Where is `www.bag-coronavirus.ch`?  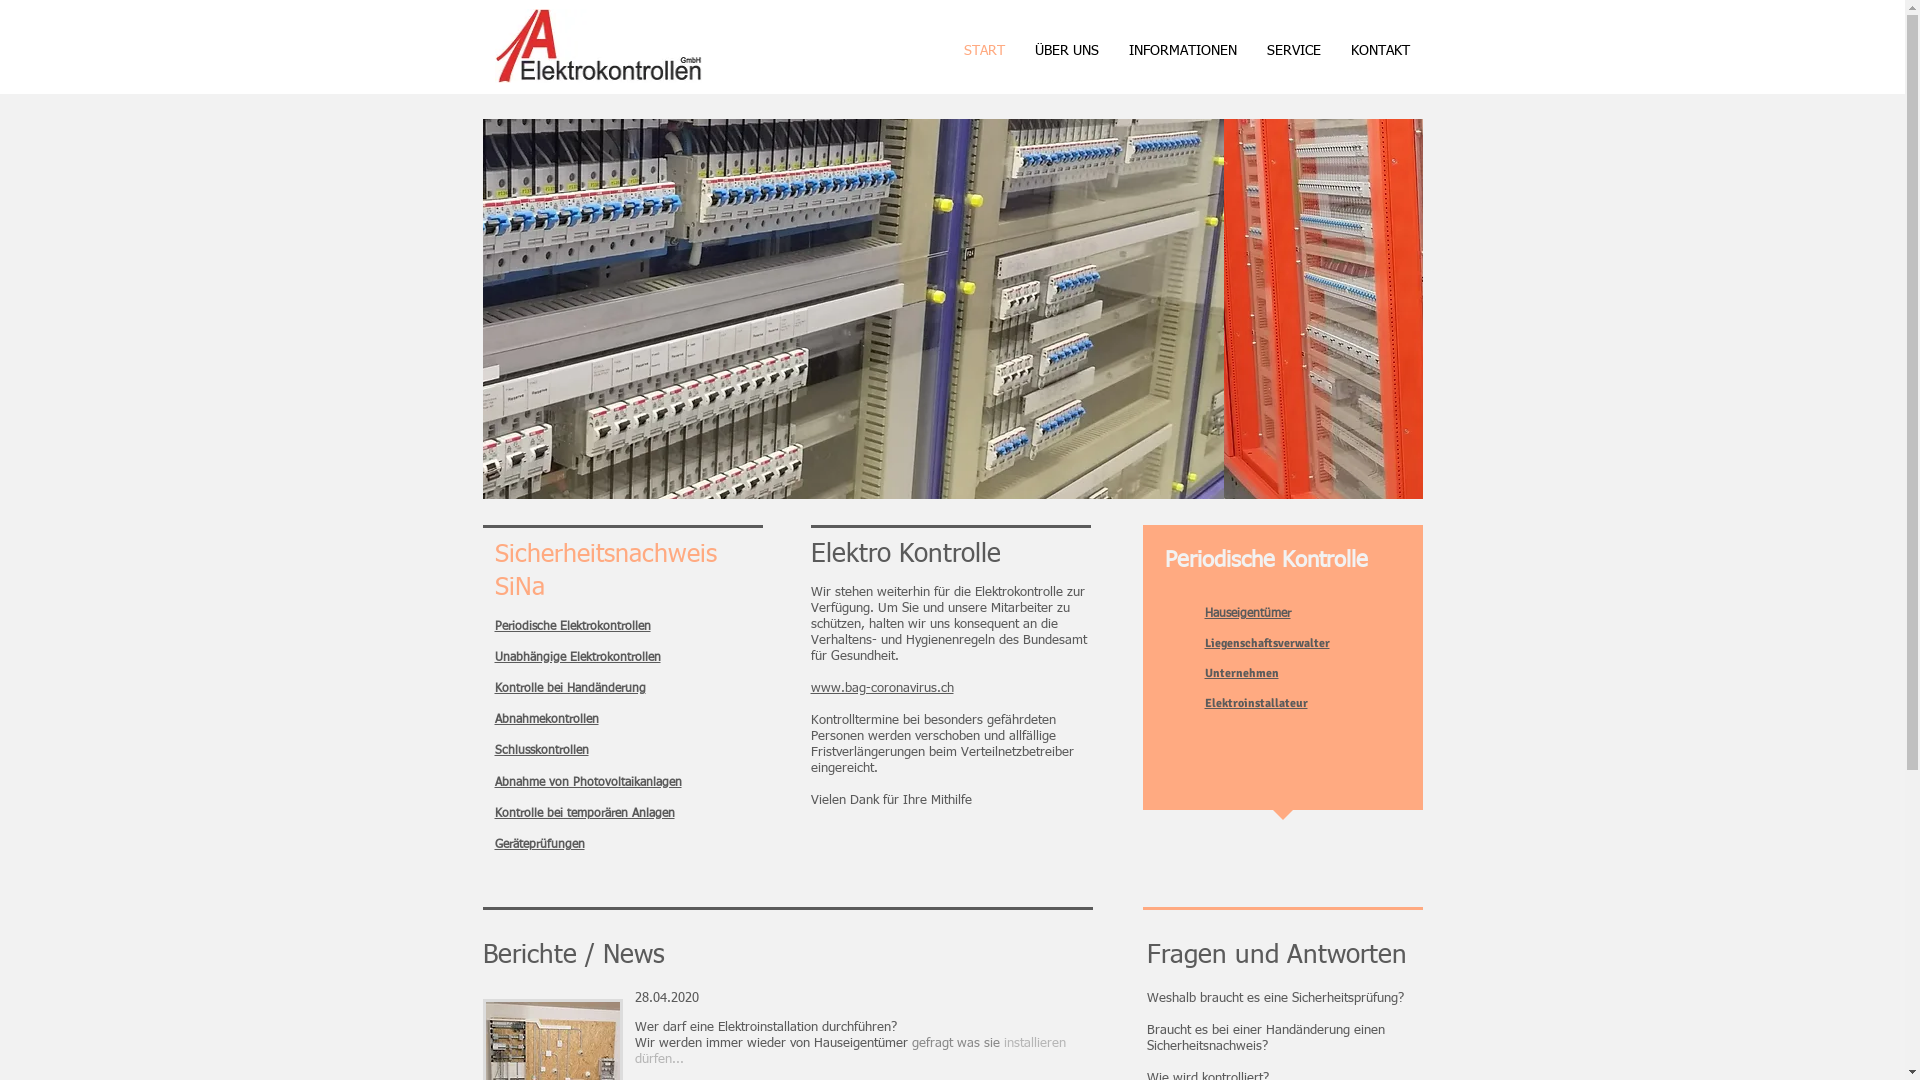 www.bag-coronavirus.ch is located at coordinates (882, 688).